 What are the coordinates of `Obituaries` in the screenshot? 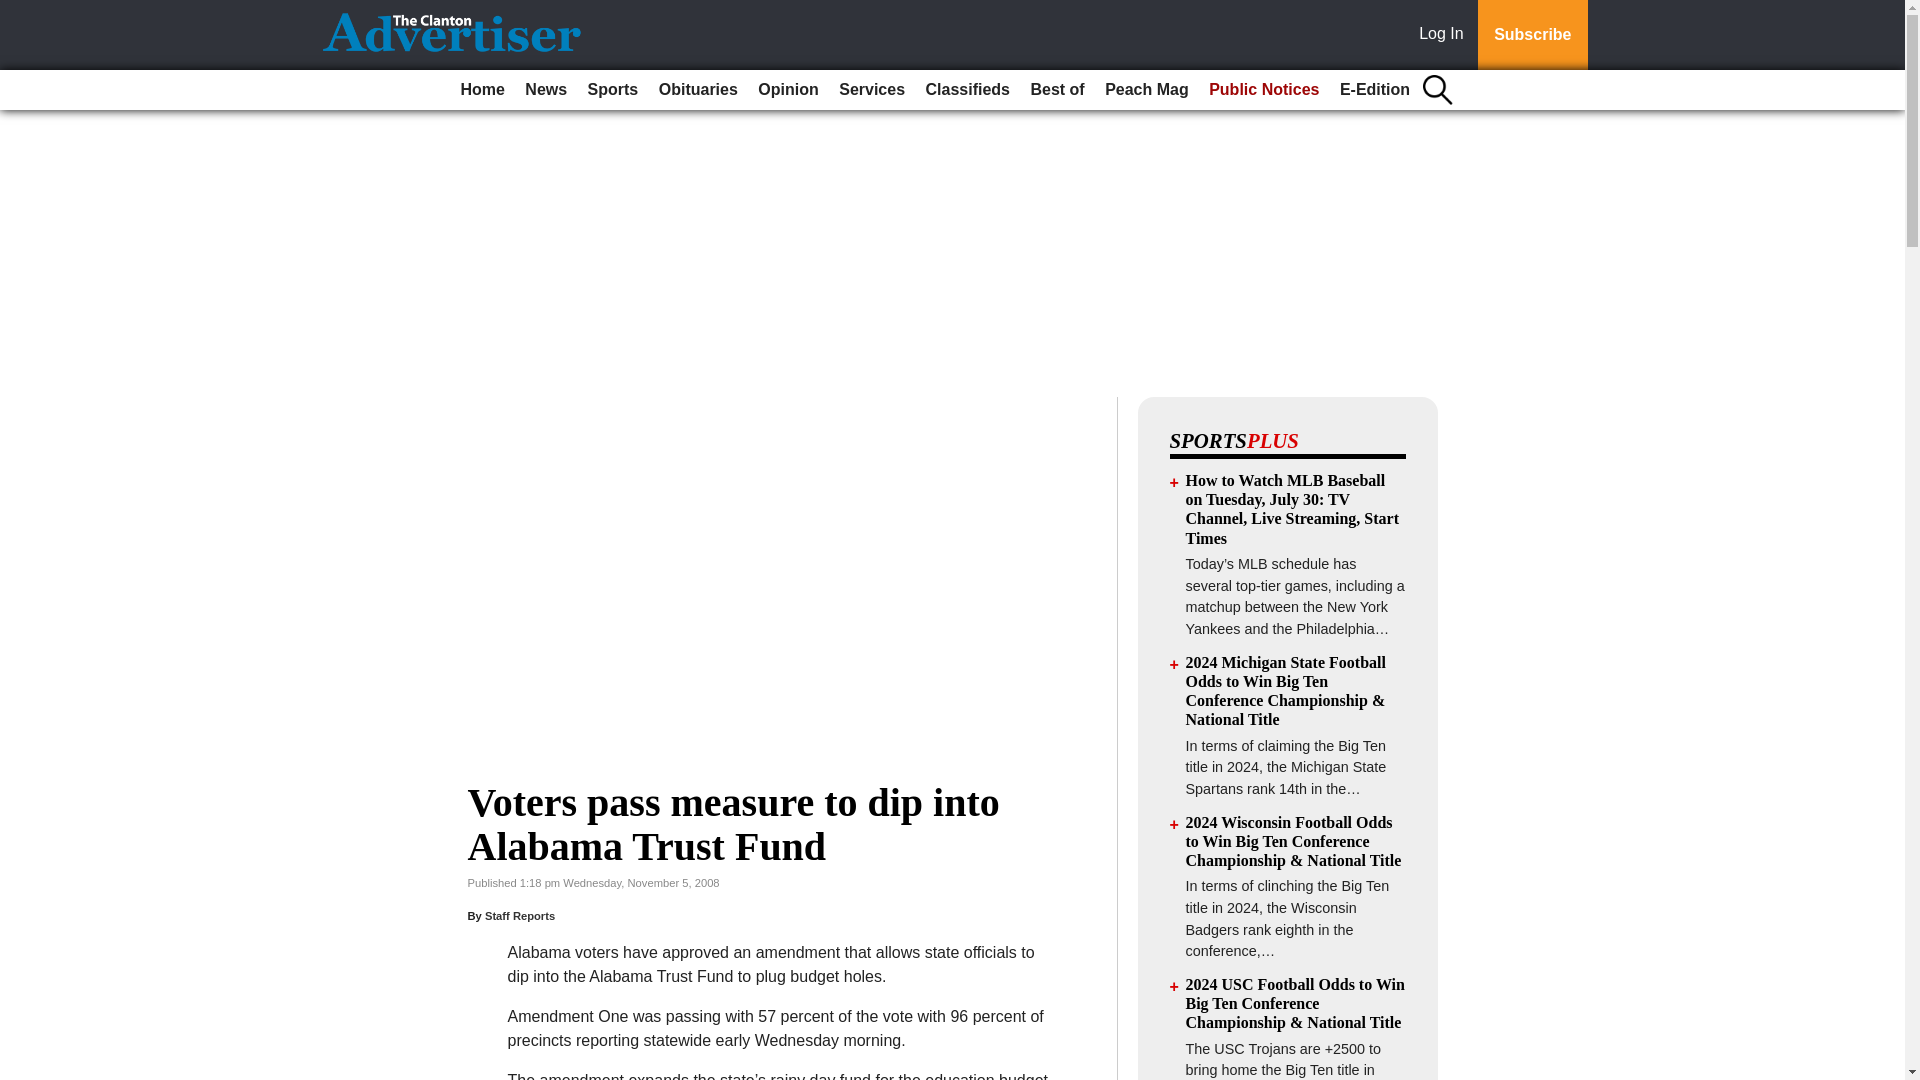 It's located at (698, 90).